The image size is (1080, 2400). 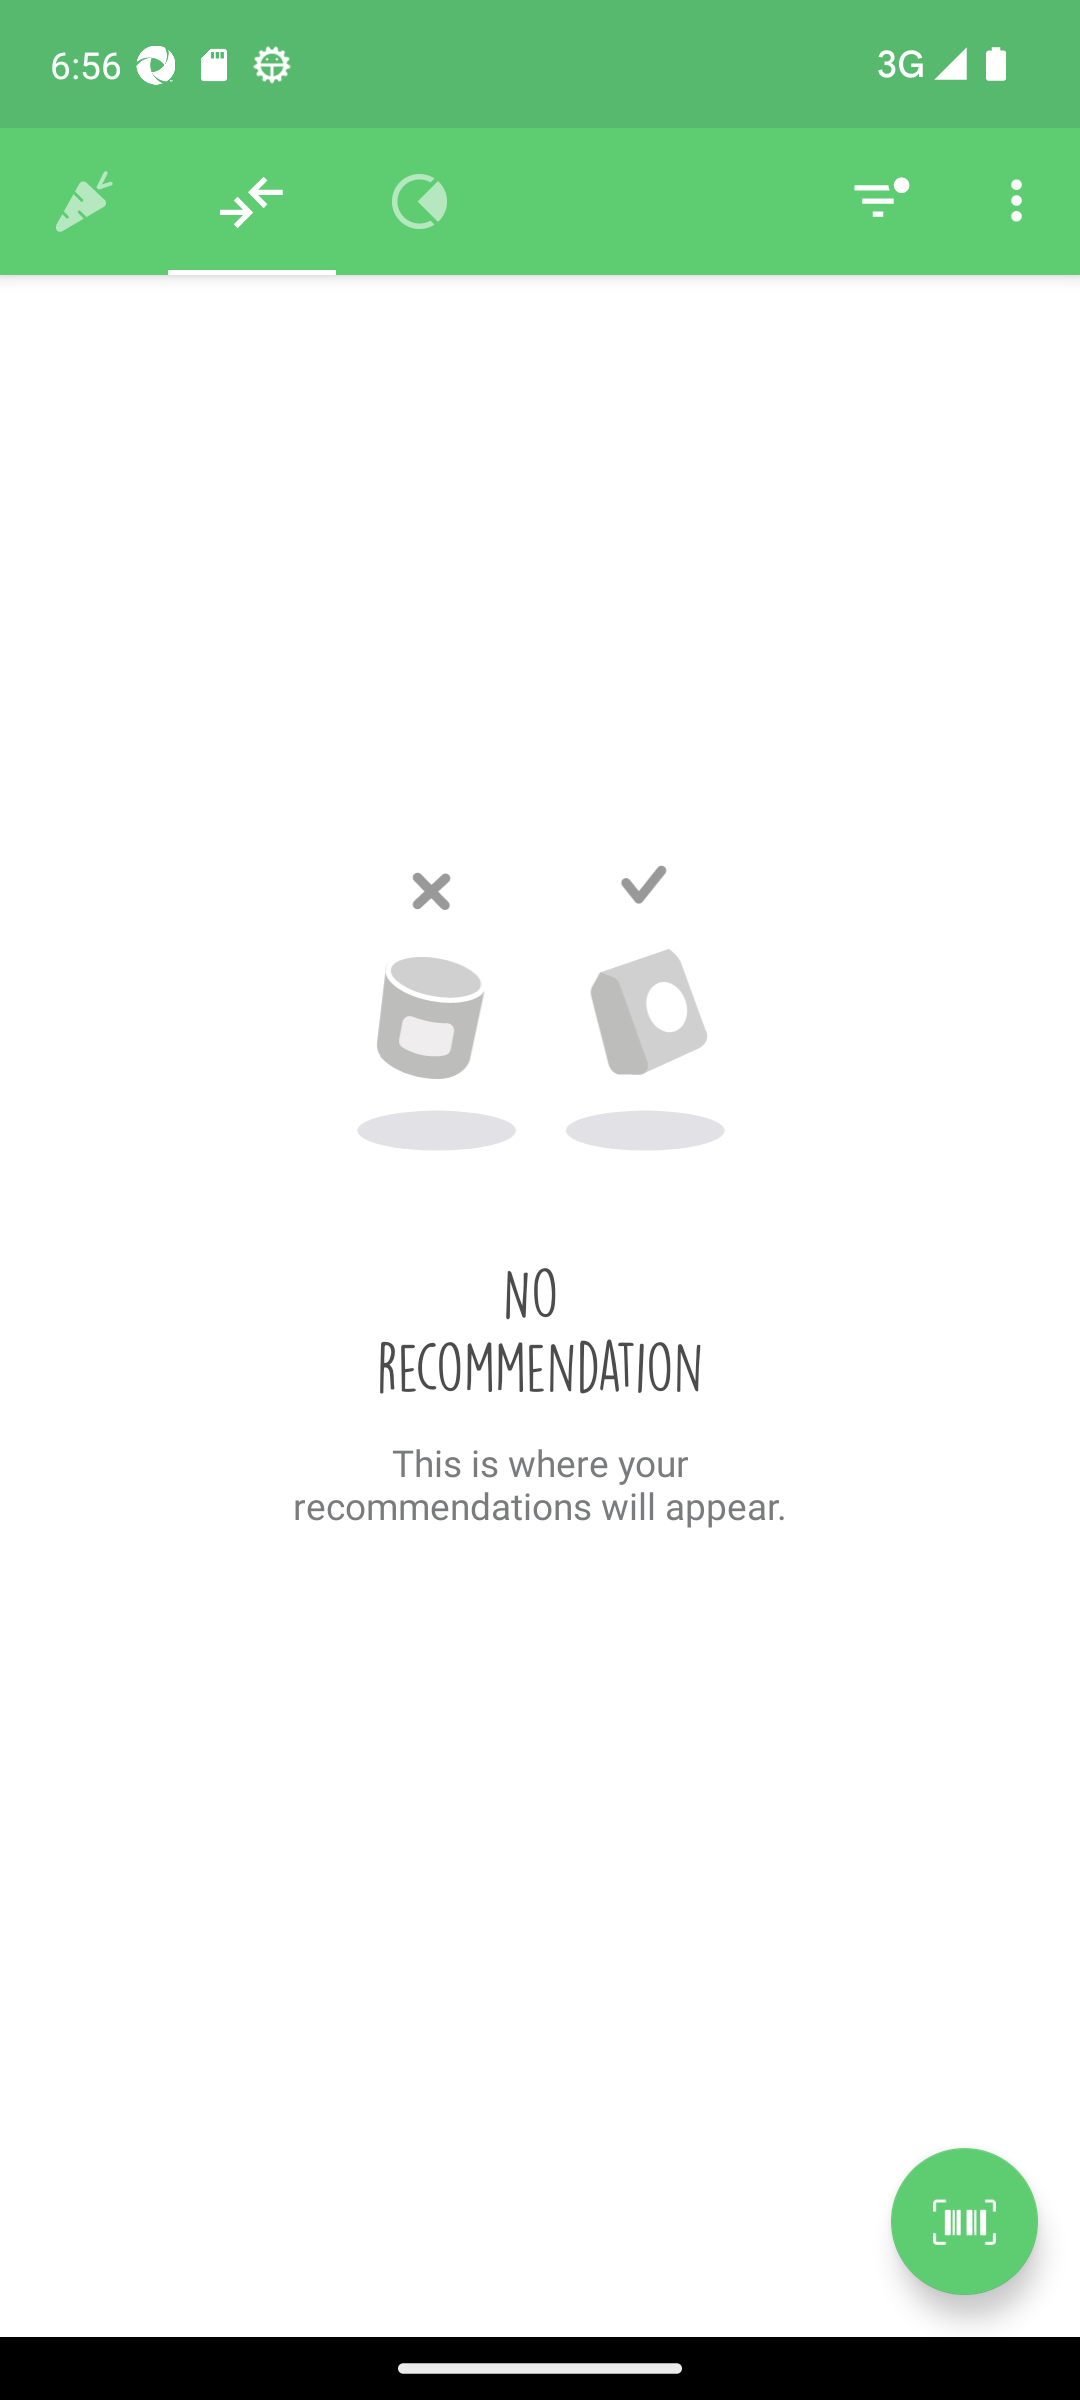 I want to click on History, so click(x=84, y=202).